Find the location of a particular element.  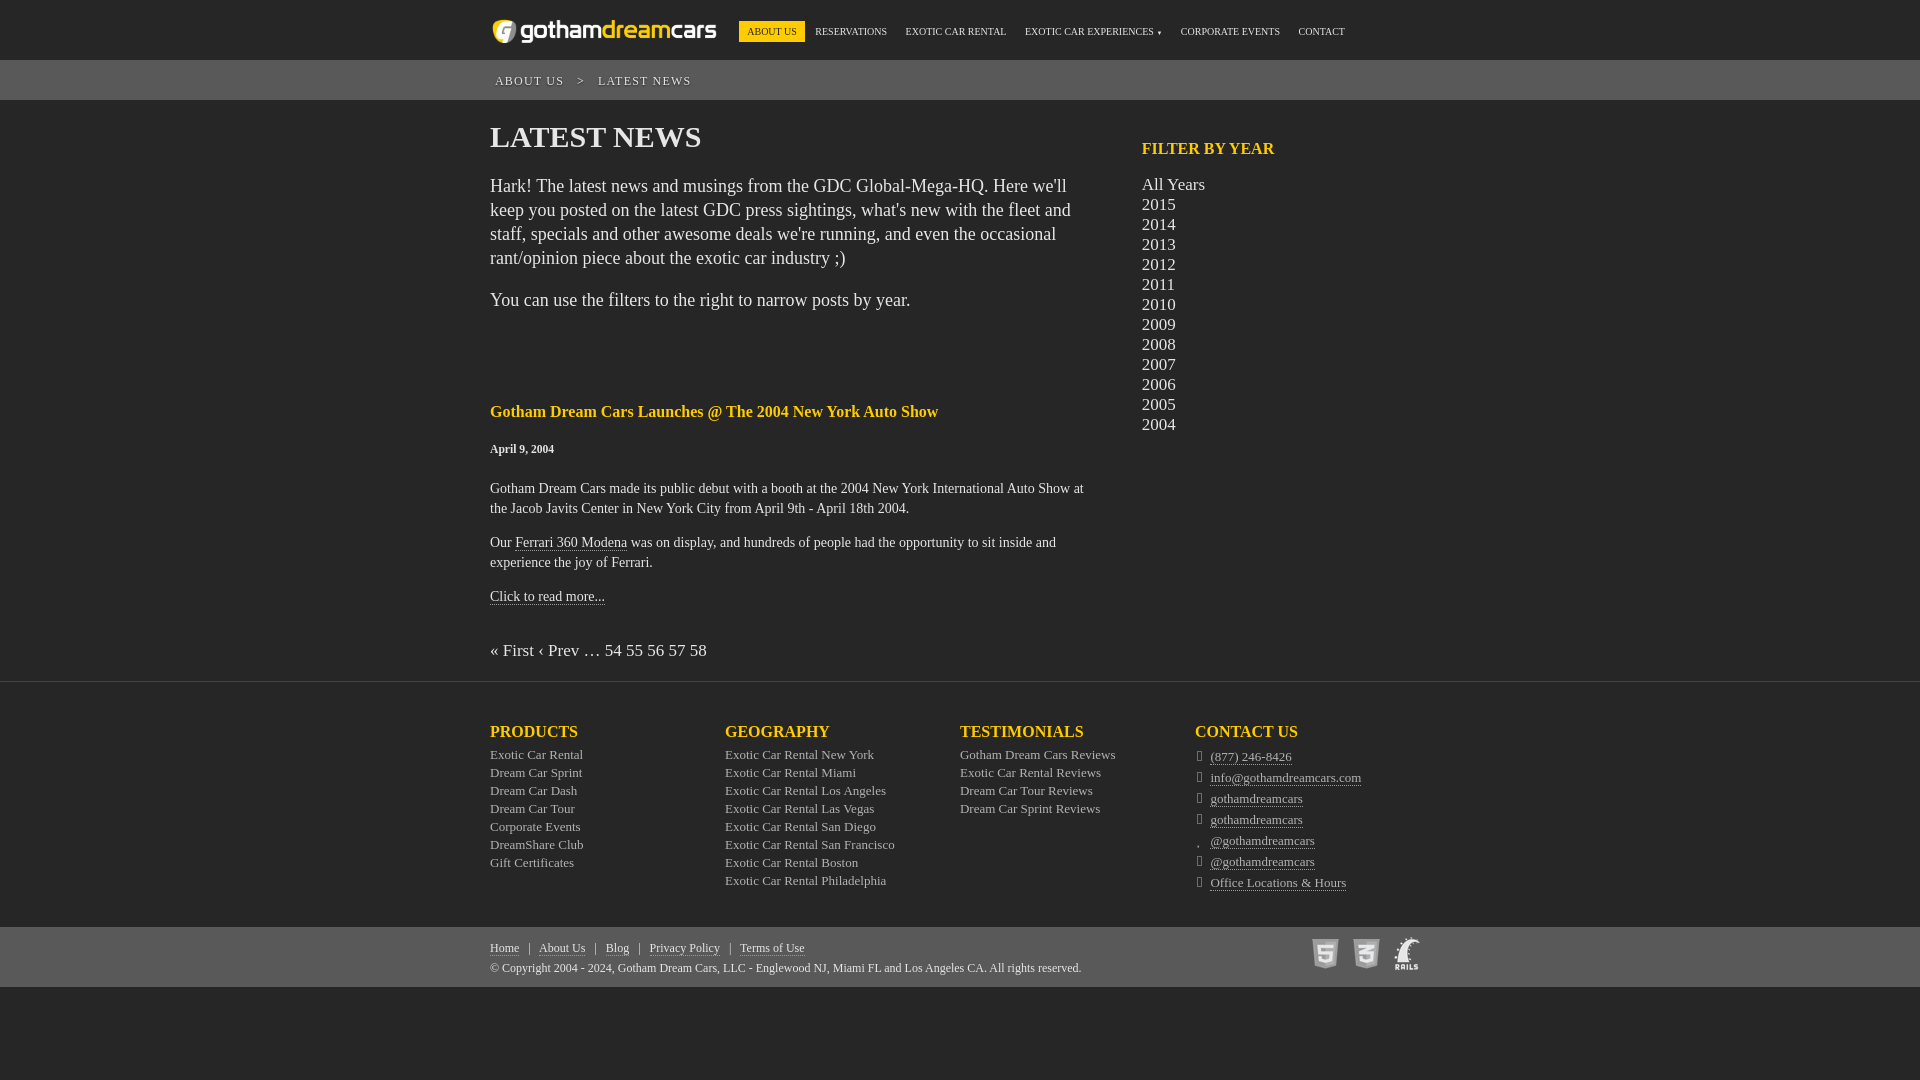

Click to read more... is located at coordinates (546, 596).